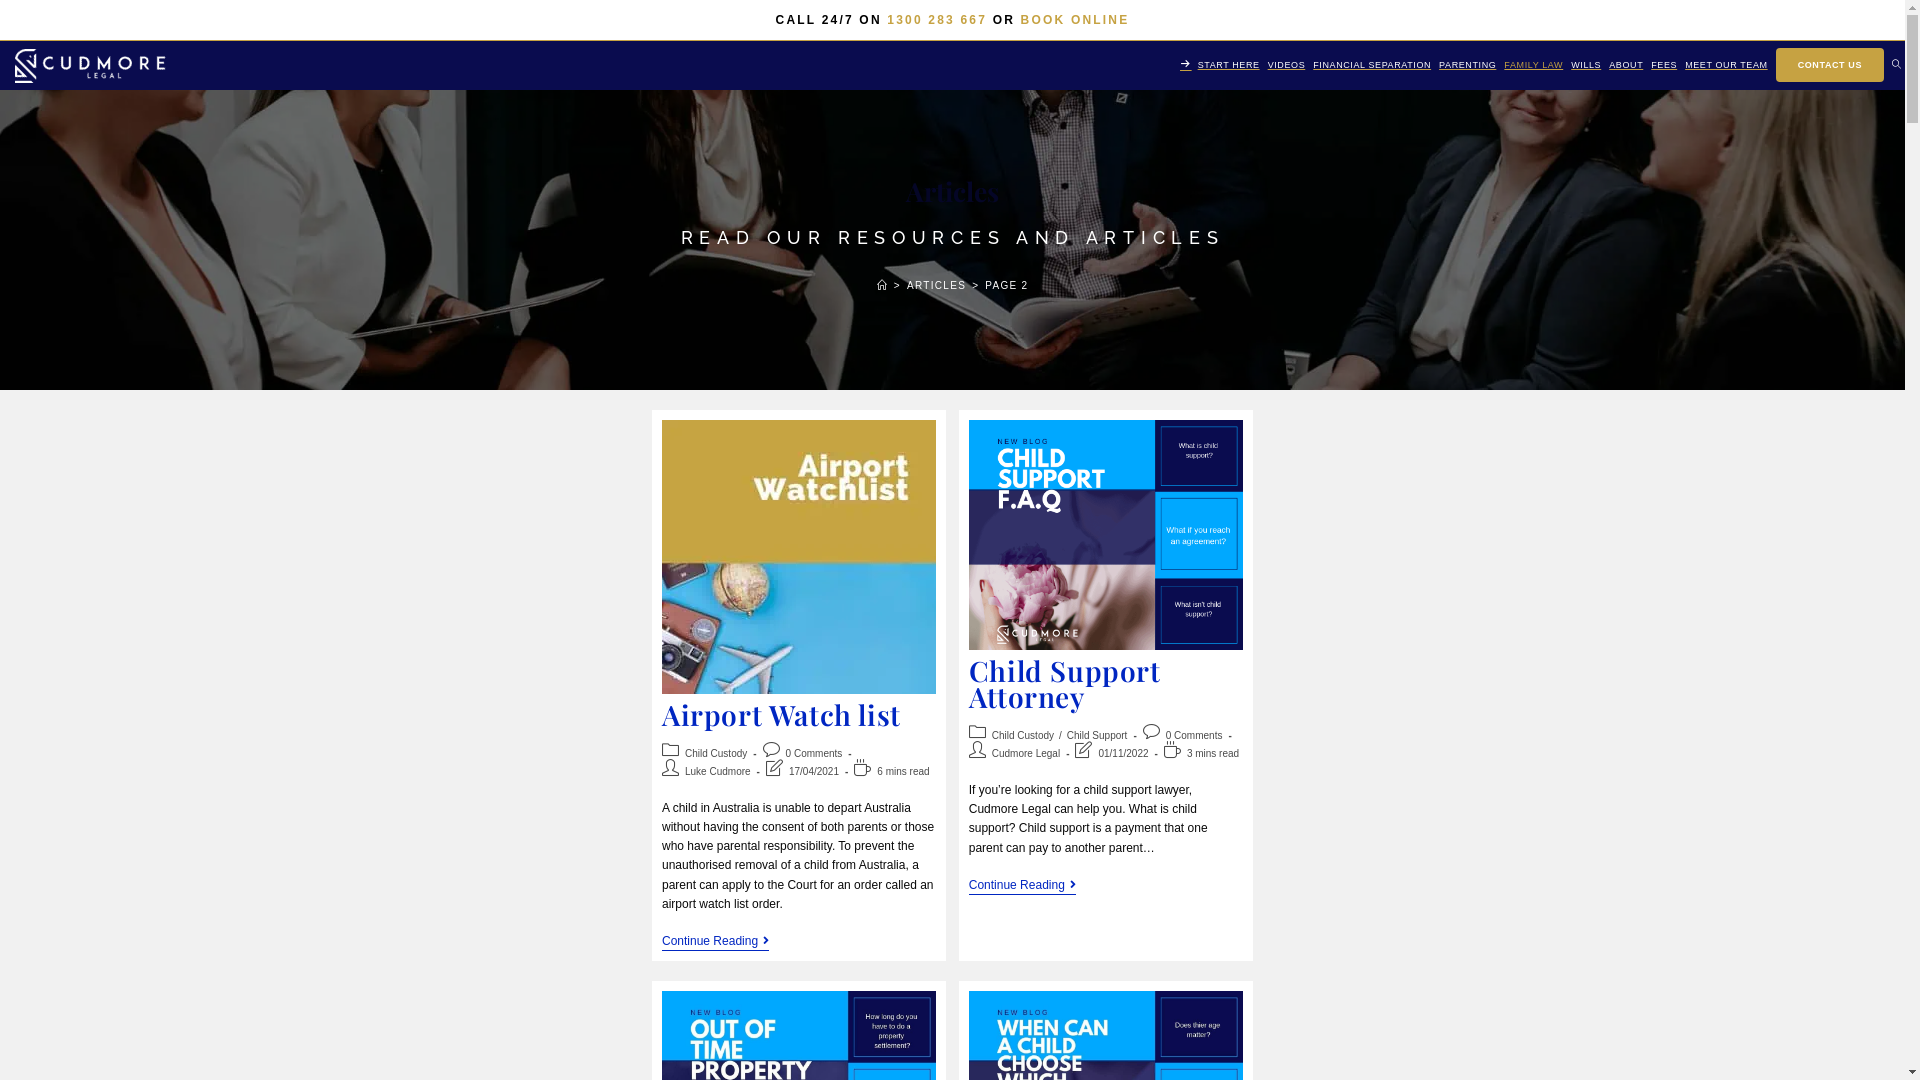  Describe the element at coordinates (1626, 66) in the screenshot. I see `ABOUT` at that location.